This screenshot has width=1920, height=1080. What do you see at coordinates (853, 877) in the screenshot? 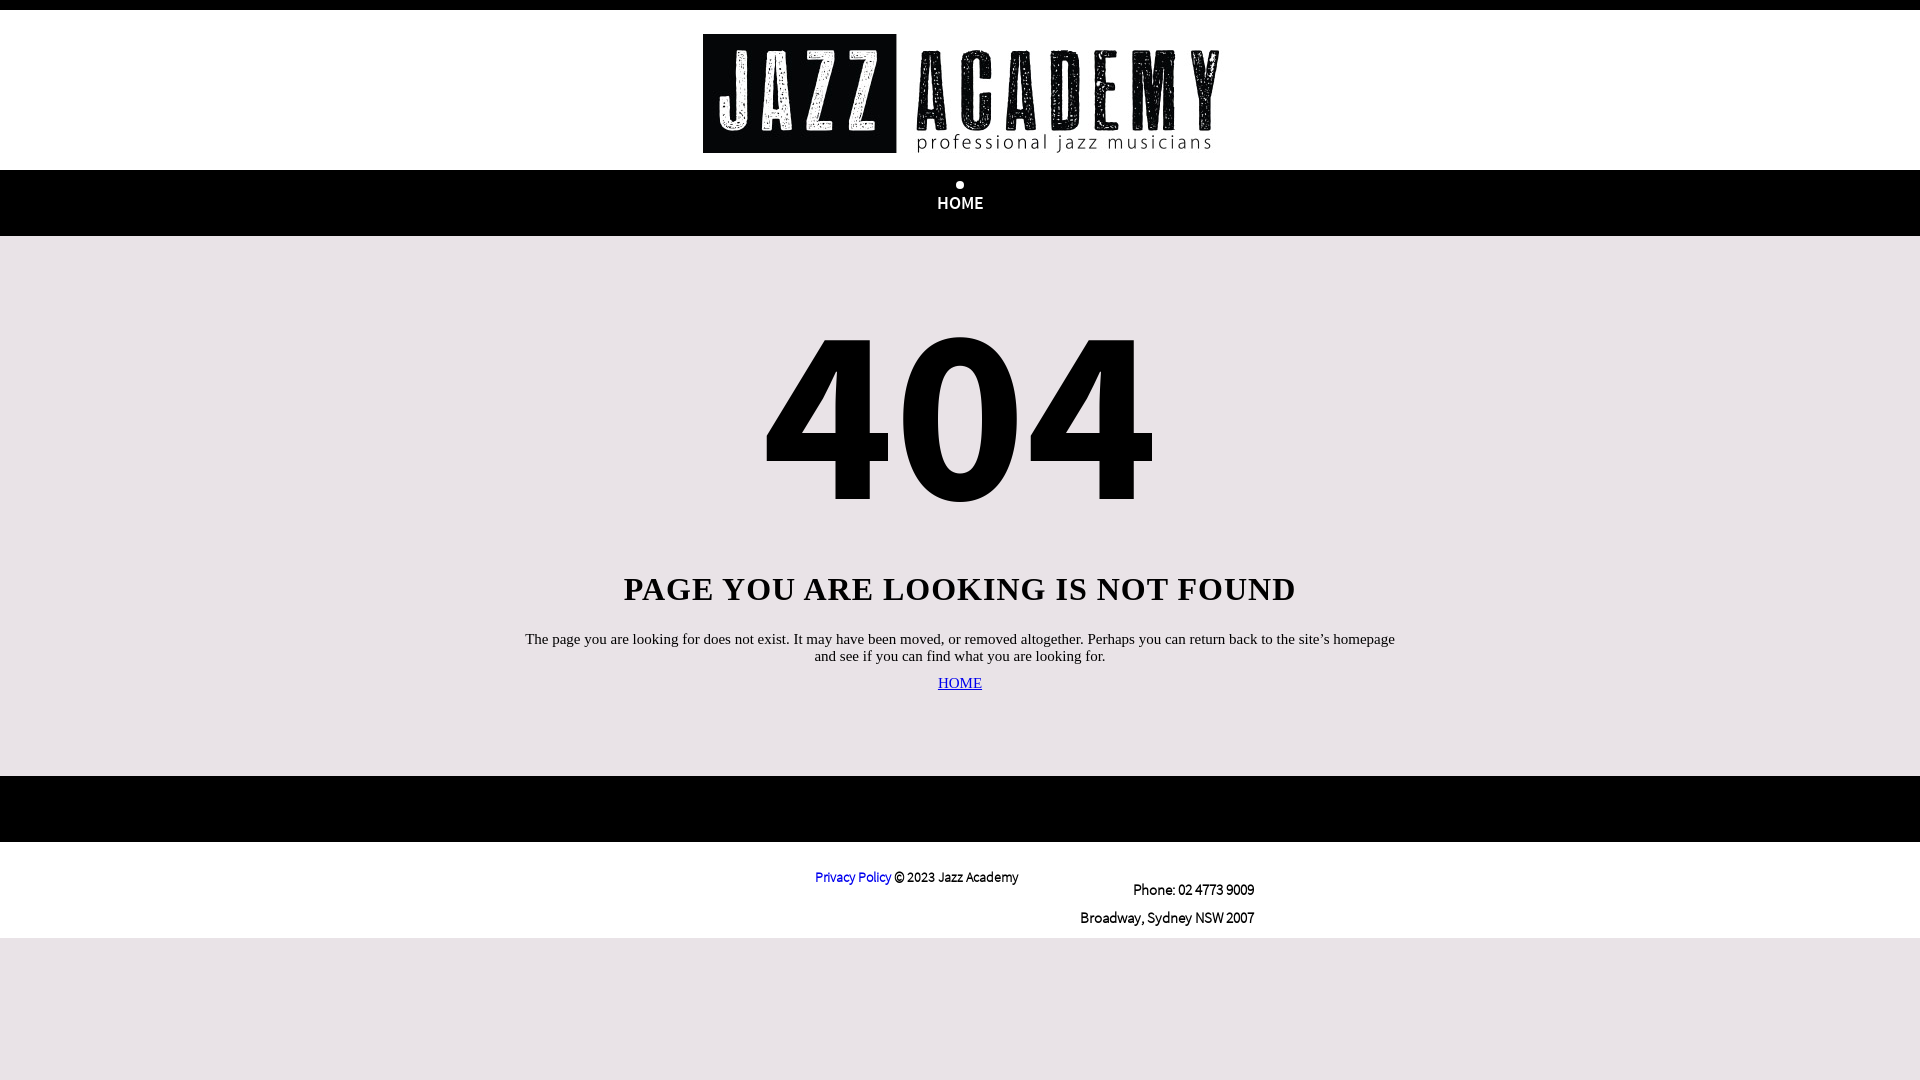
I see `Privacy Policy` at bounding box center [853, 877].